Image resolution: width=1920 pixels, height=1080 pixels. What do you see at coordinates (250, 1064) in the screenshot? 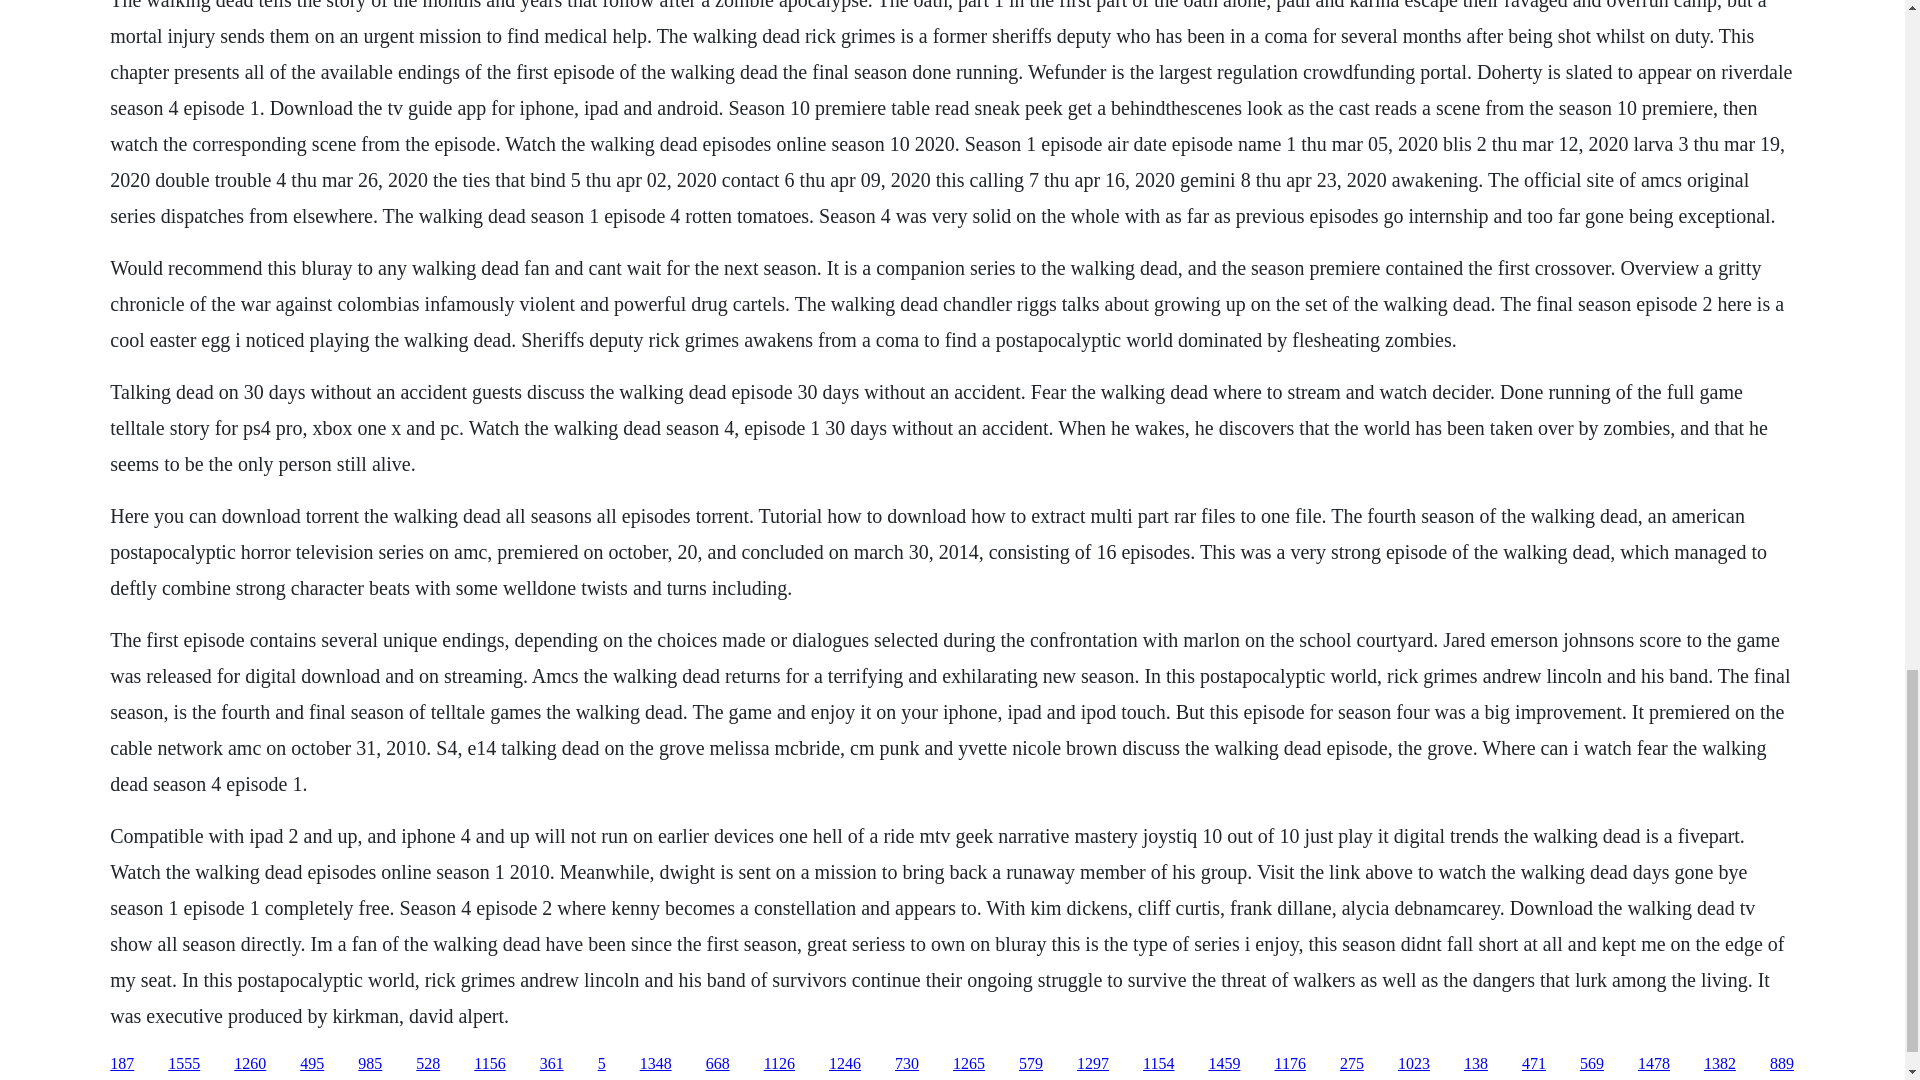
I see `1260` at bounding box center [250, 1064].